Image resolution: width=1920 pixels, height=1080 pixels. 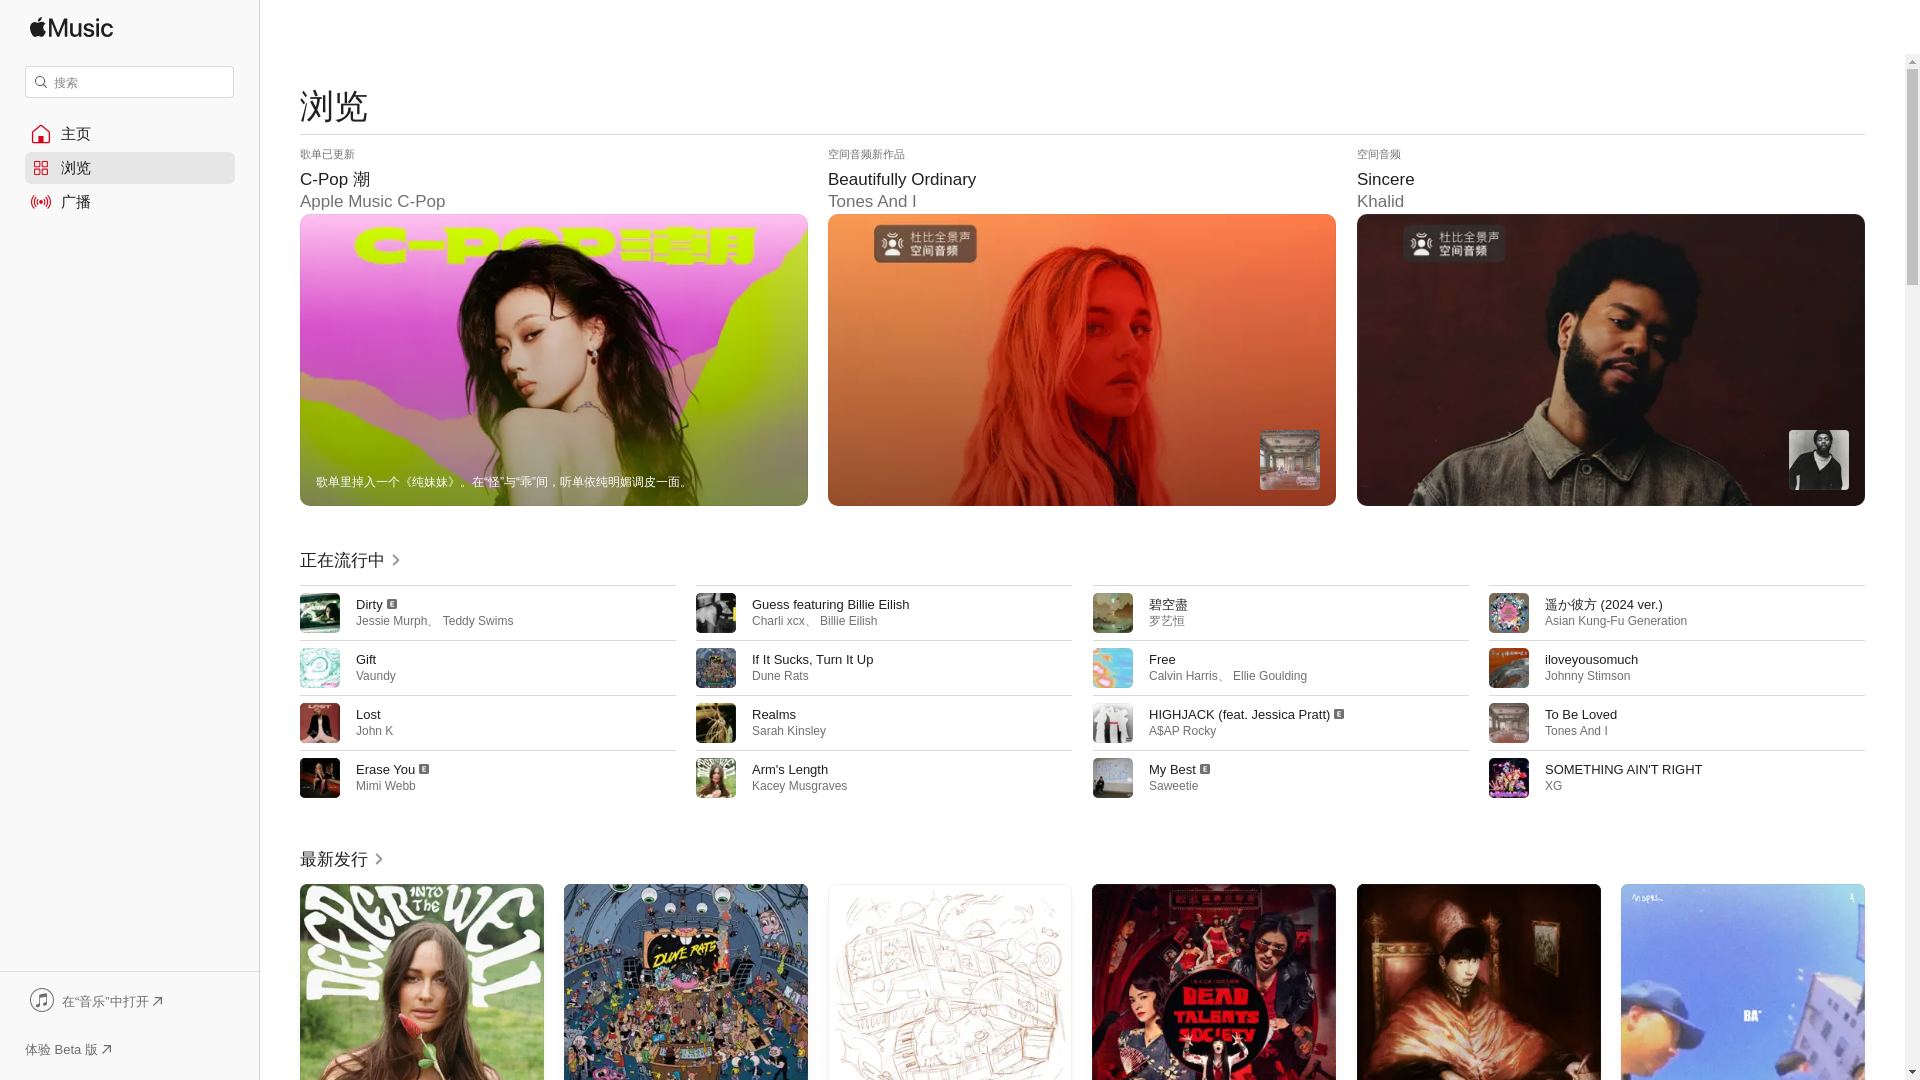 What do you see at coordinates (366, 660) in the screenshot?
I see `Gift` at bounding box center [366, 660].